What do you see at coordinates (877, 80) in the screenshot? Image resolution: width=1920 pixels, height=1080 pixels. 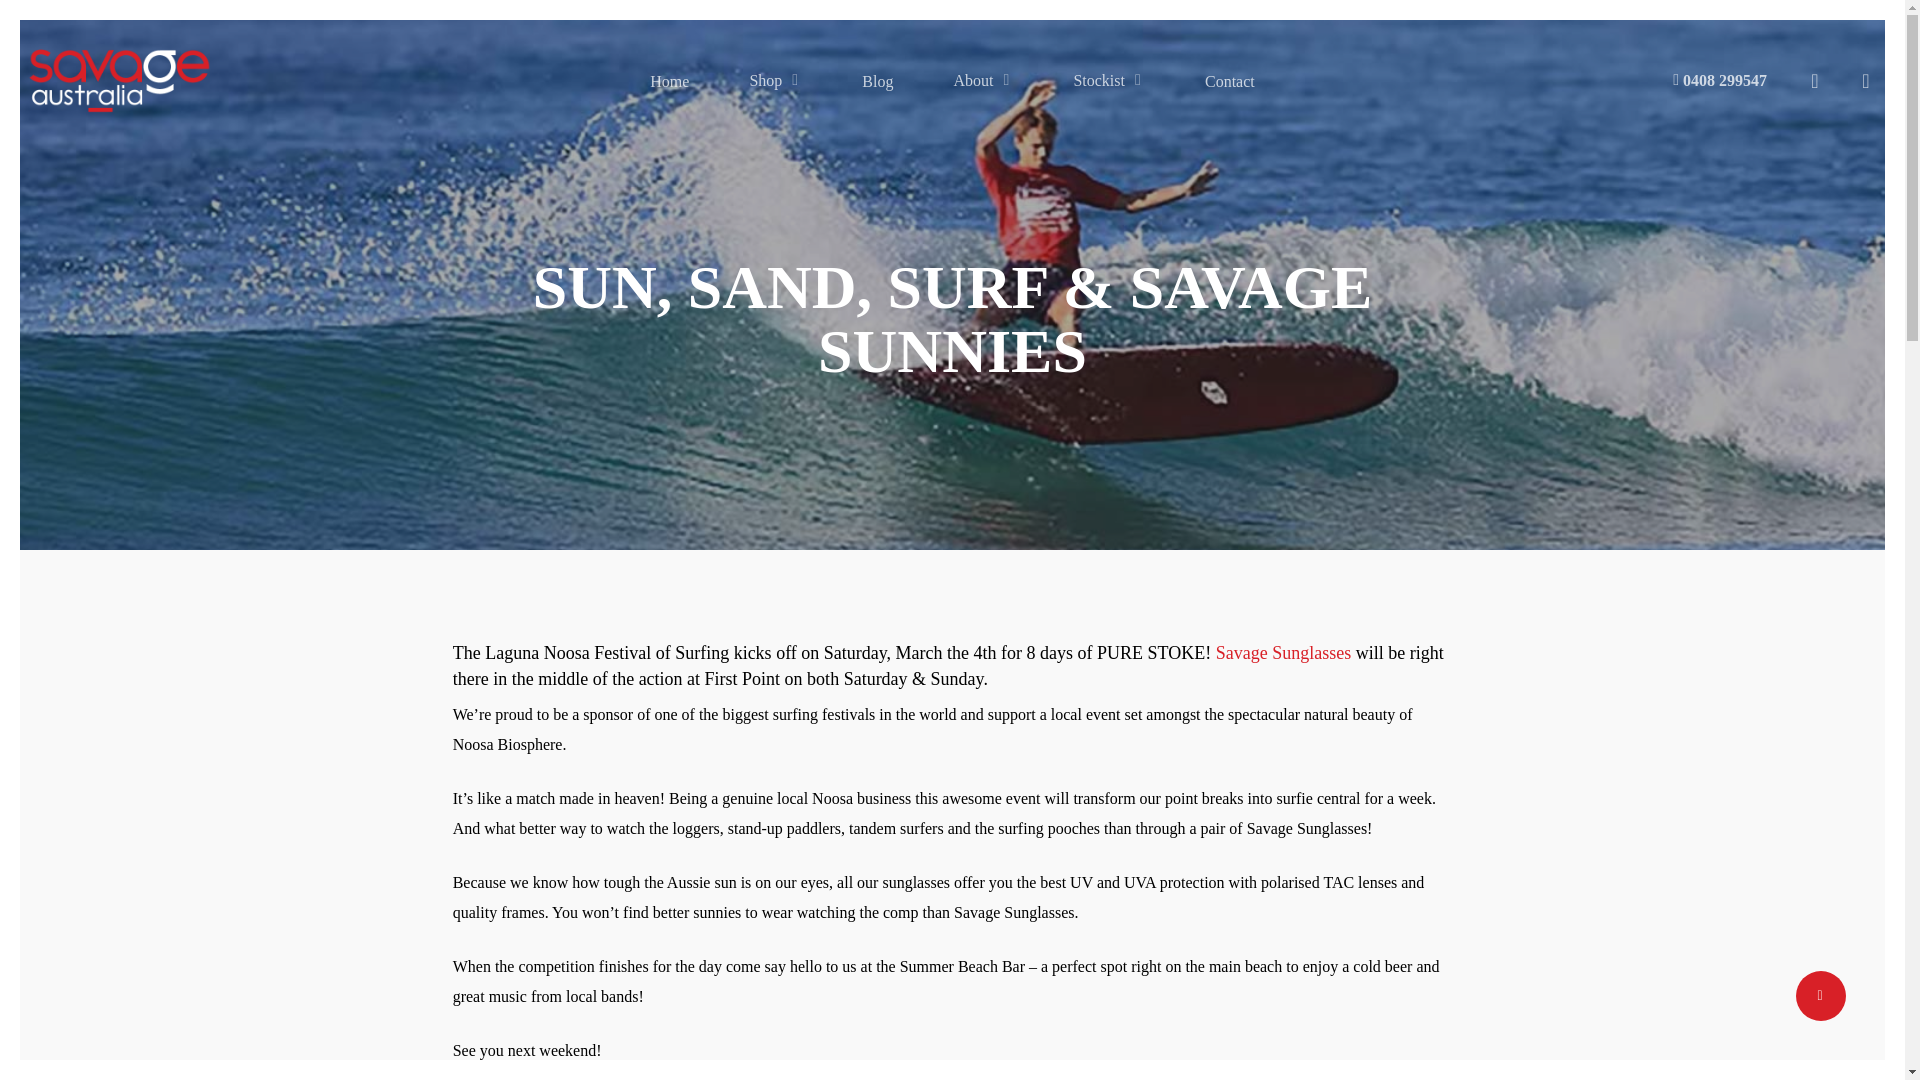 I see `Blog` at bounding box center [877, 80].